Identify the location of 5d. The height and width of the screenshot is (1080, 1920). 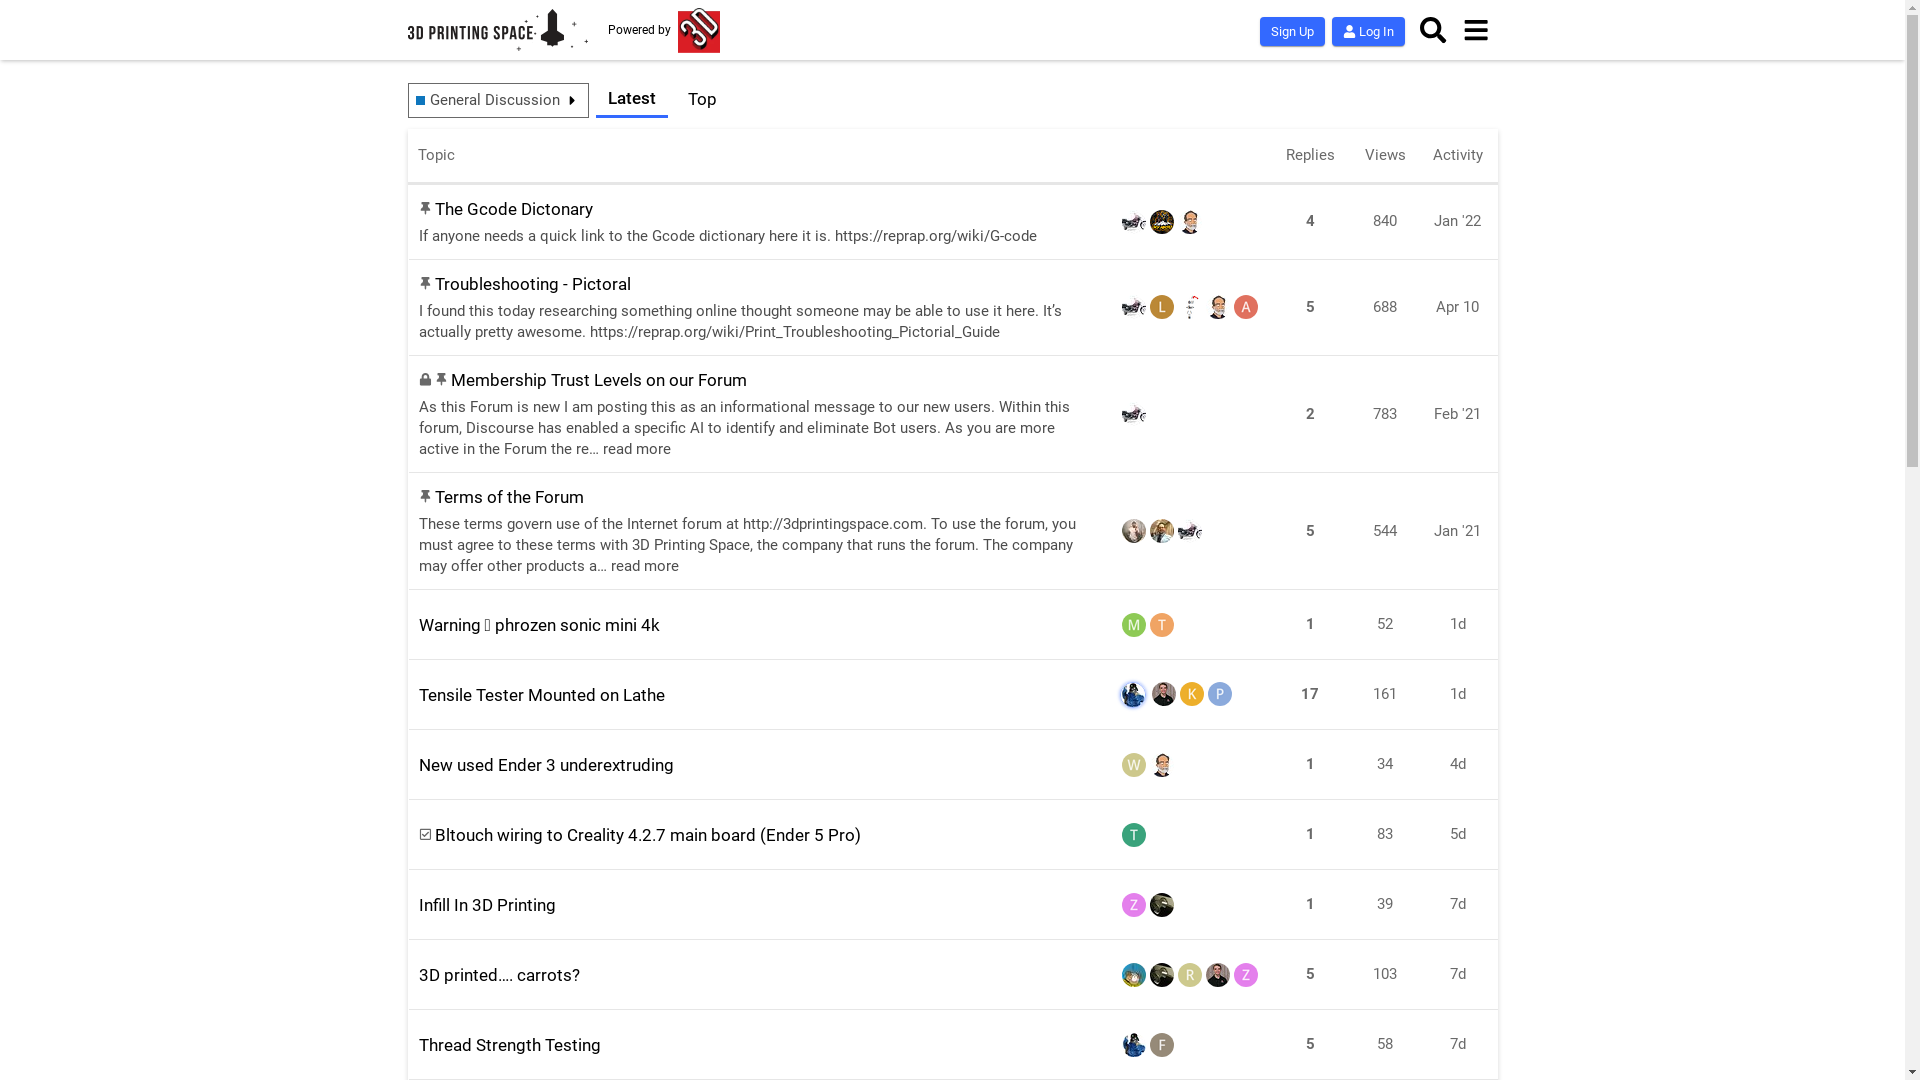
(1457, 834).